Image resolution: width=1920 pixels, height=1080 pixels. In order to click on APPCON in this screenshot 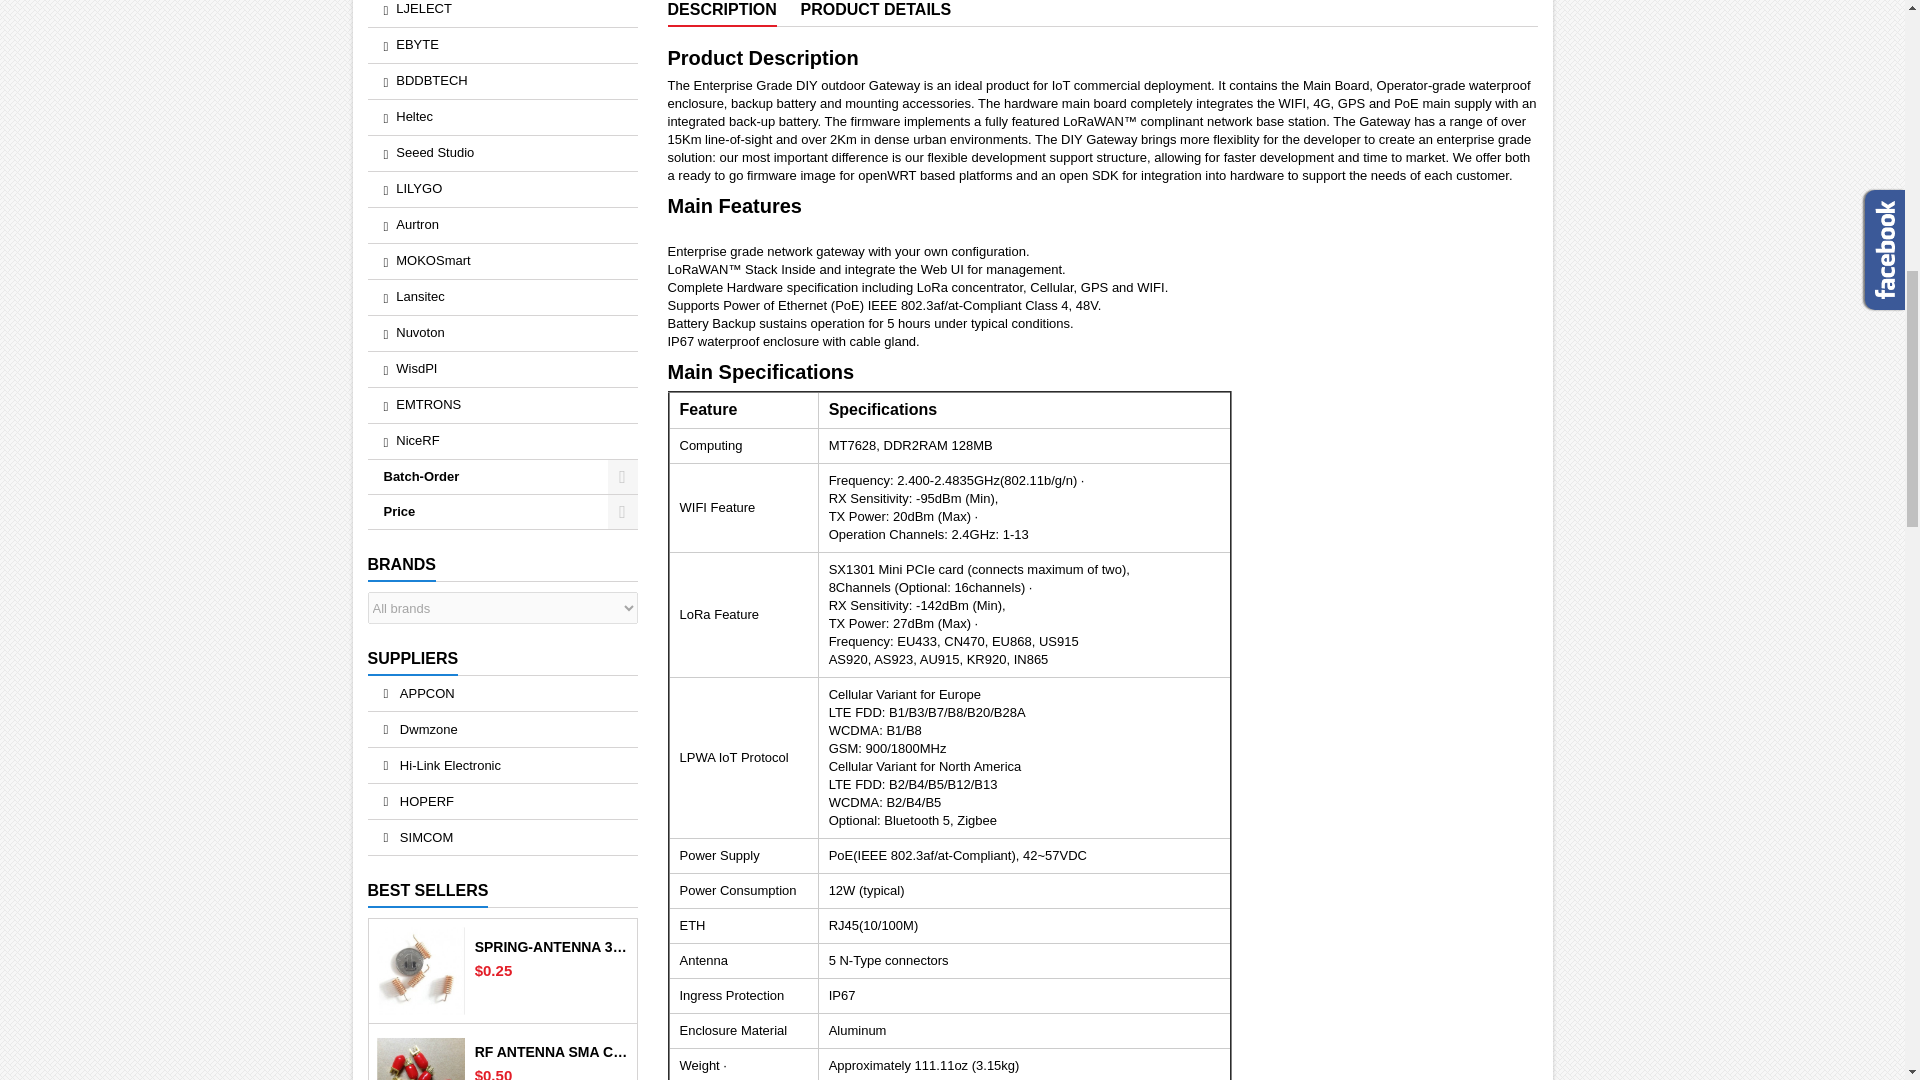, I will do `click(502, 693)`.